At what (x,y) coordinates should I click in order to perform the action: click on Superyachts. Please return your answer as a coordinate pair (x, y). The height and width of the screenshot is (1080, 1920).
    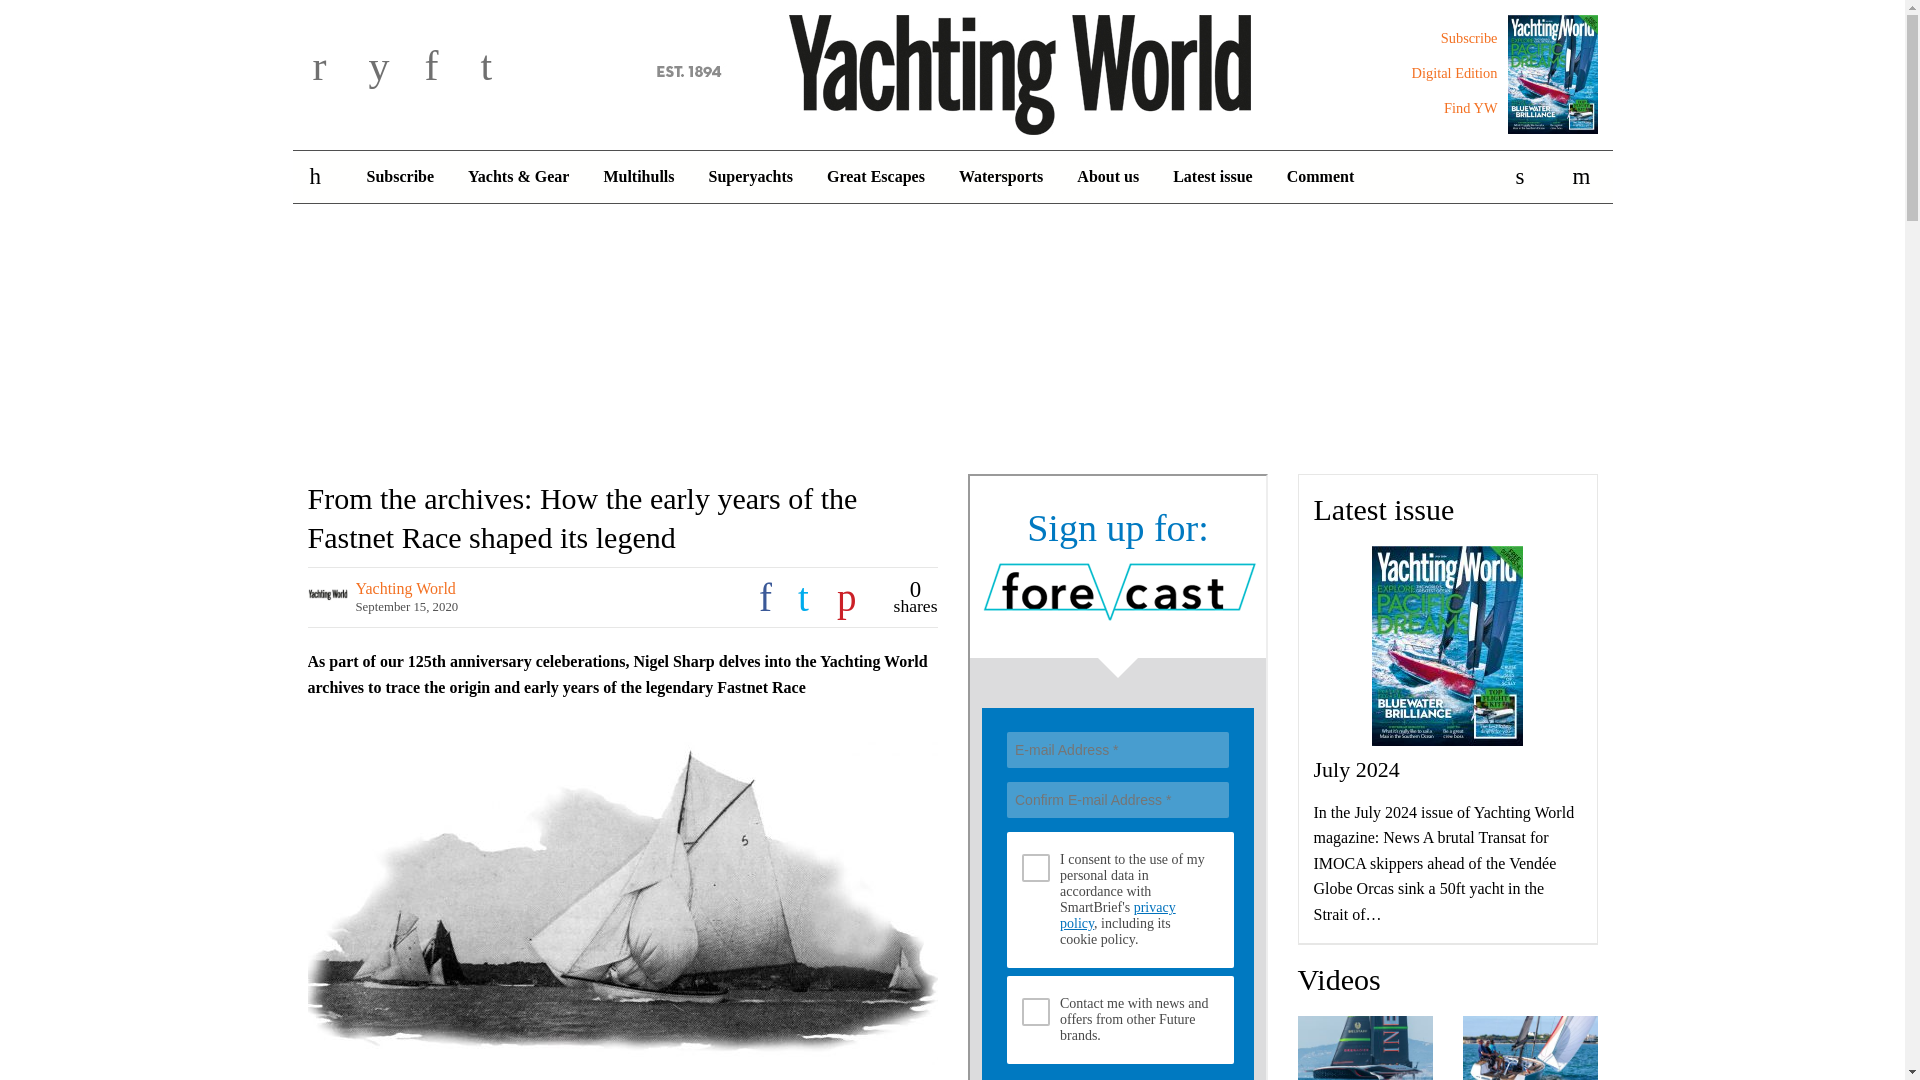
    Looking at the image, I should click on (750, 177).